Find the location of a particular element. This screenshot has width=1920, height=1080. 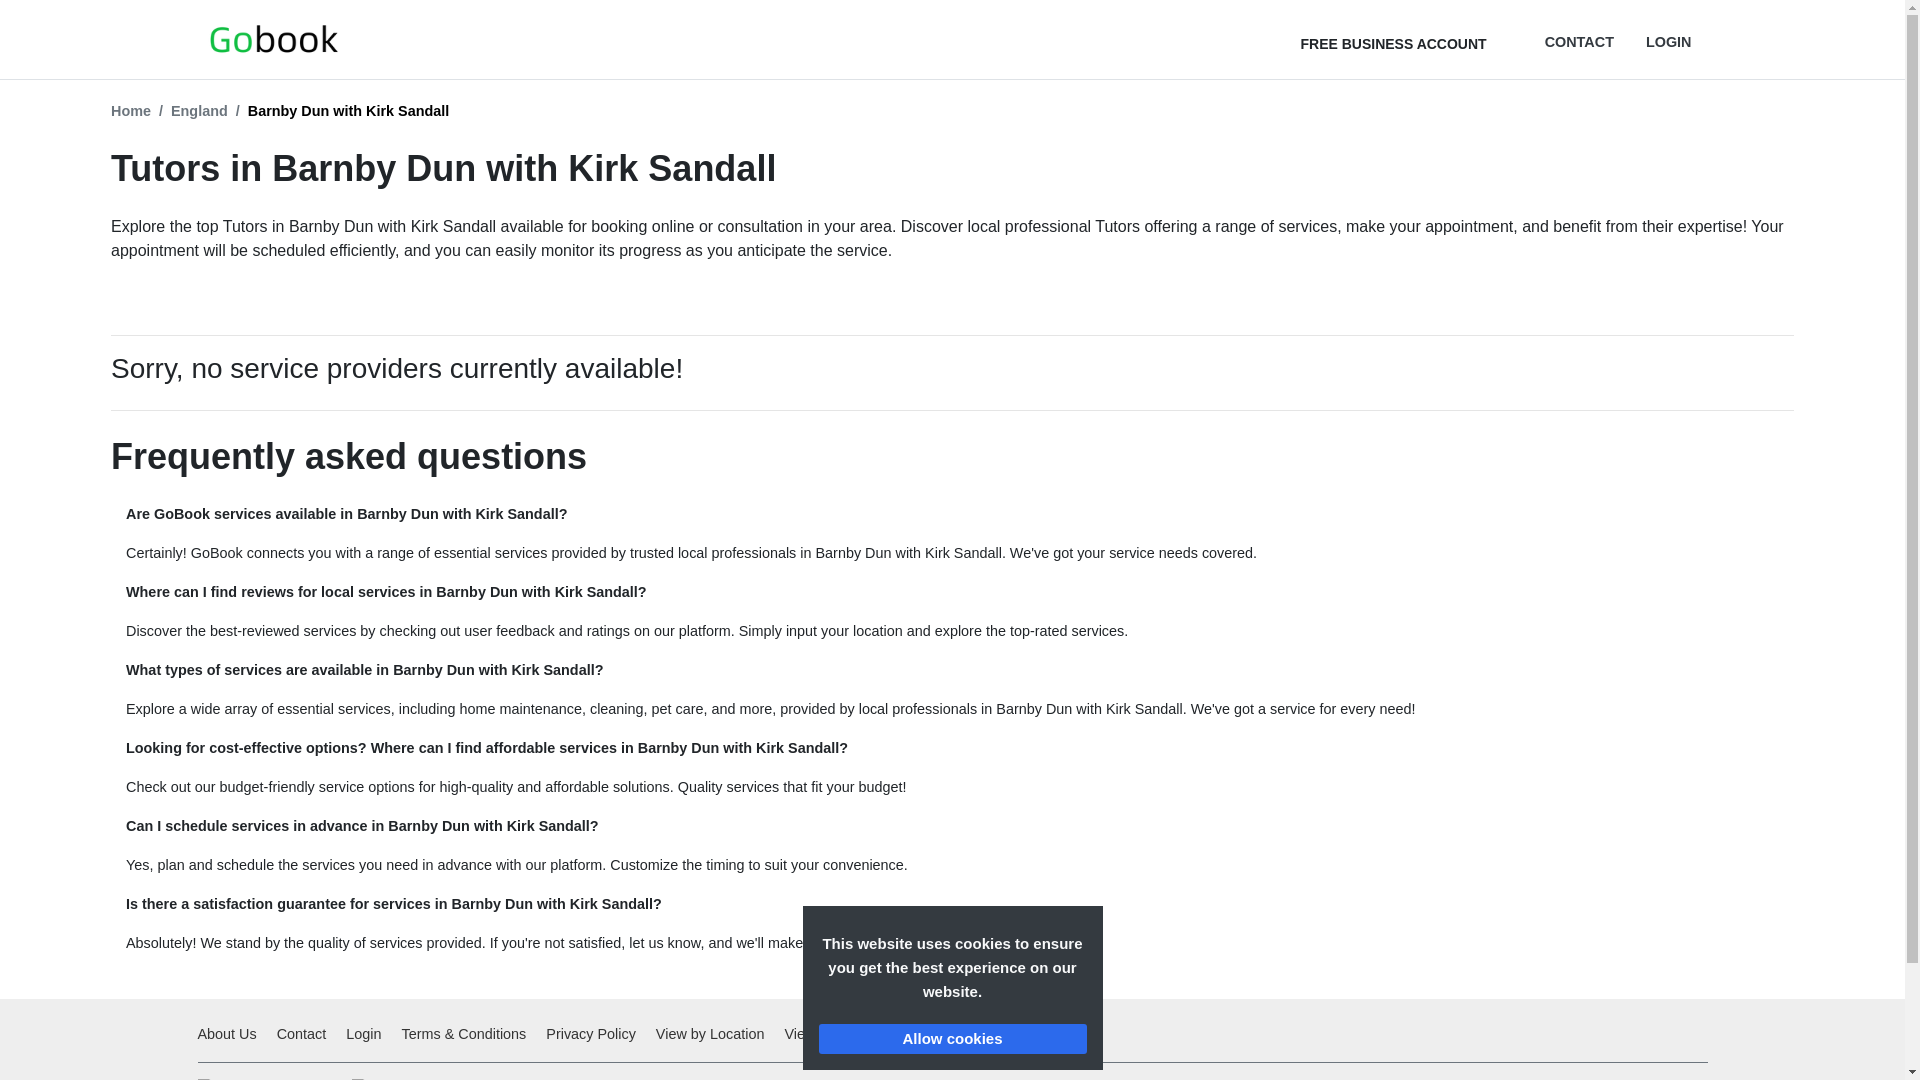

View by Location is located at coordinates (710, 1034).